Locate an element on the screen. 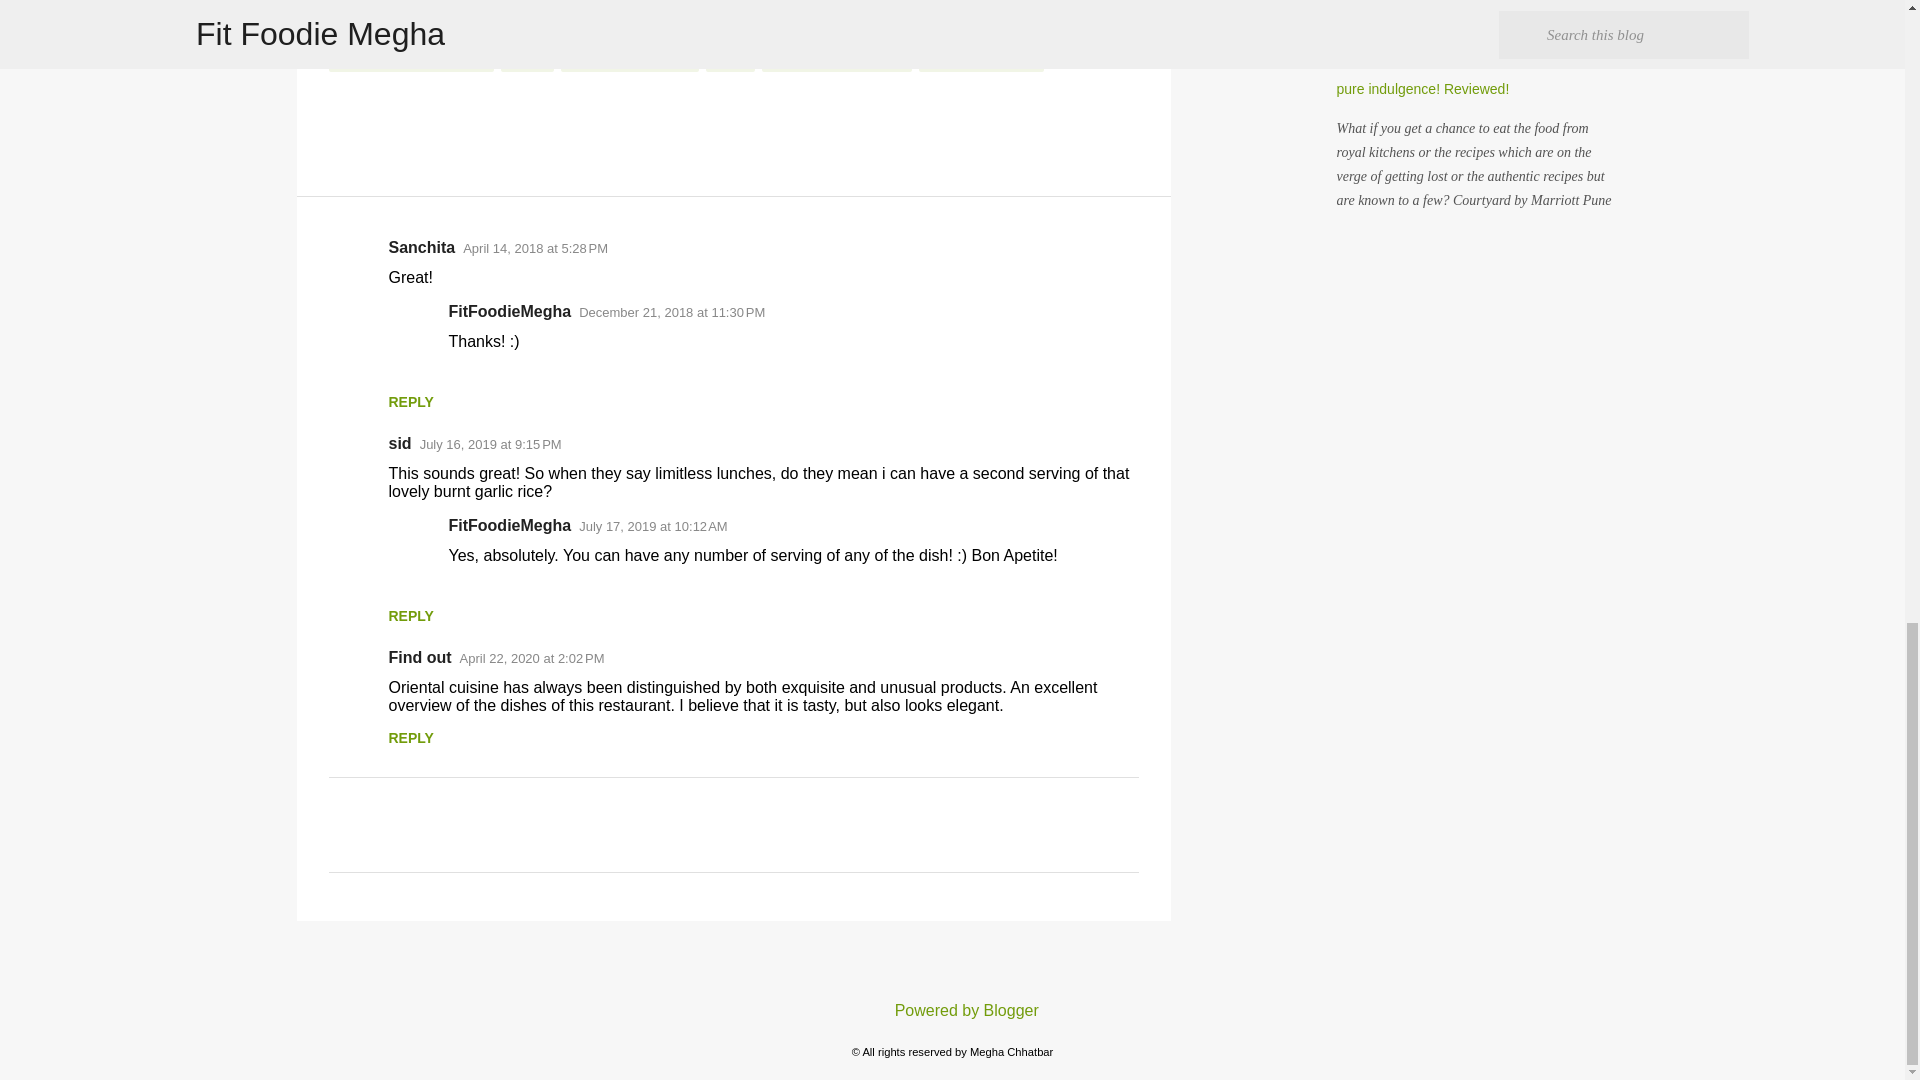  GONG is located at coordinates (528, 60).